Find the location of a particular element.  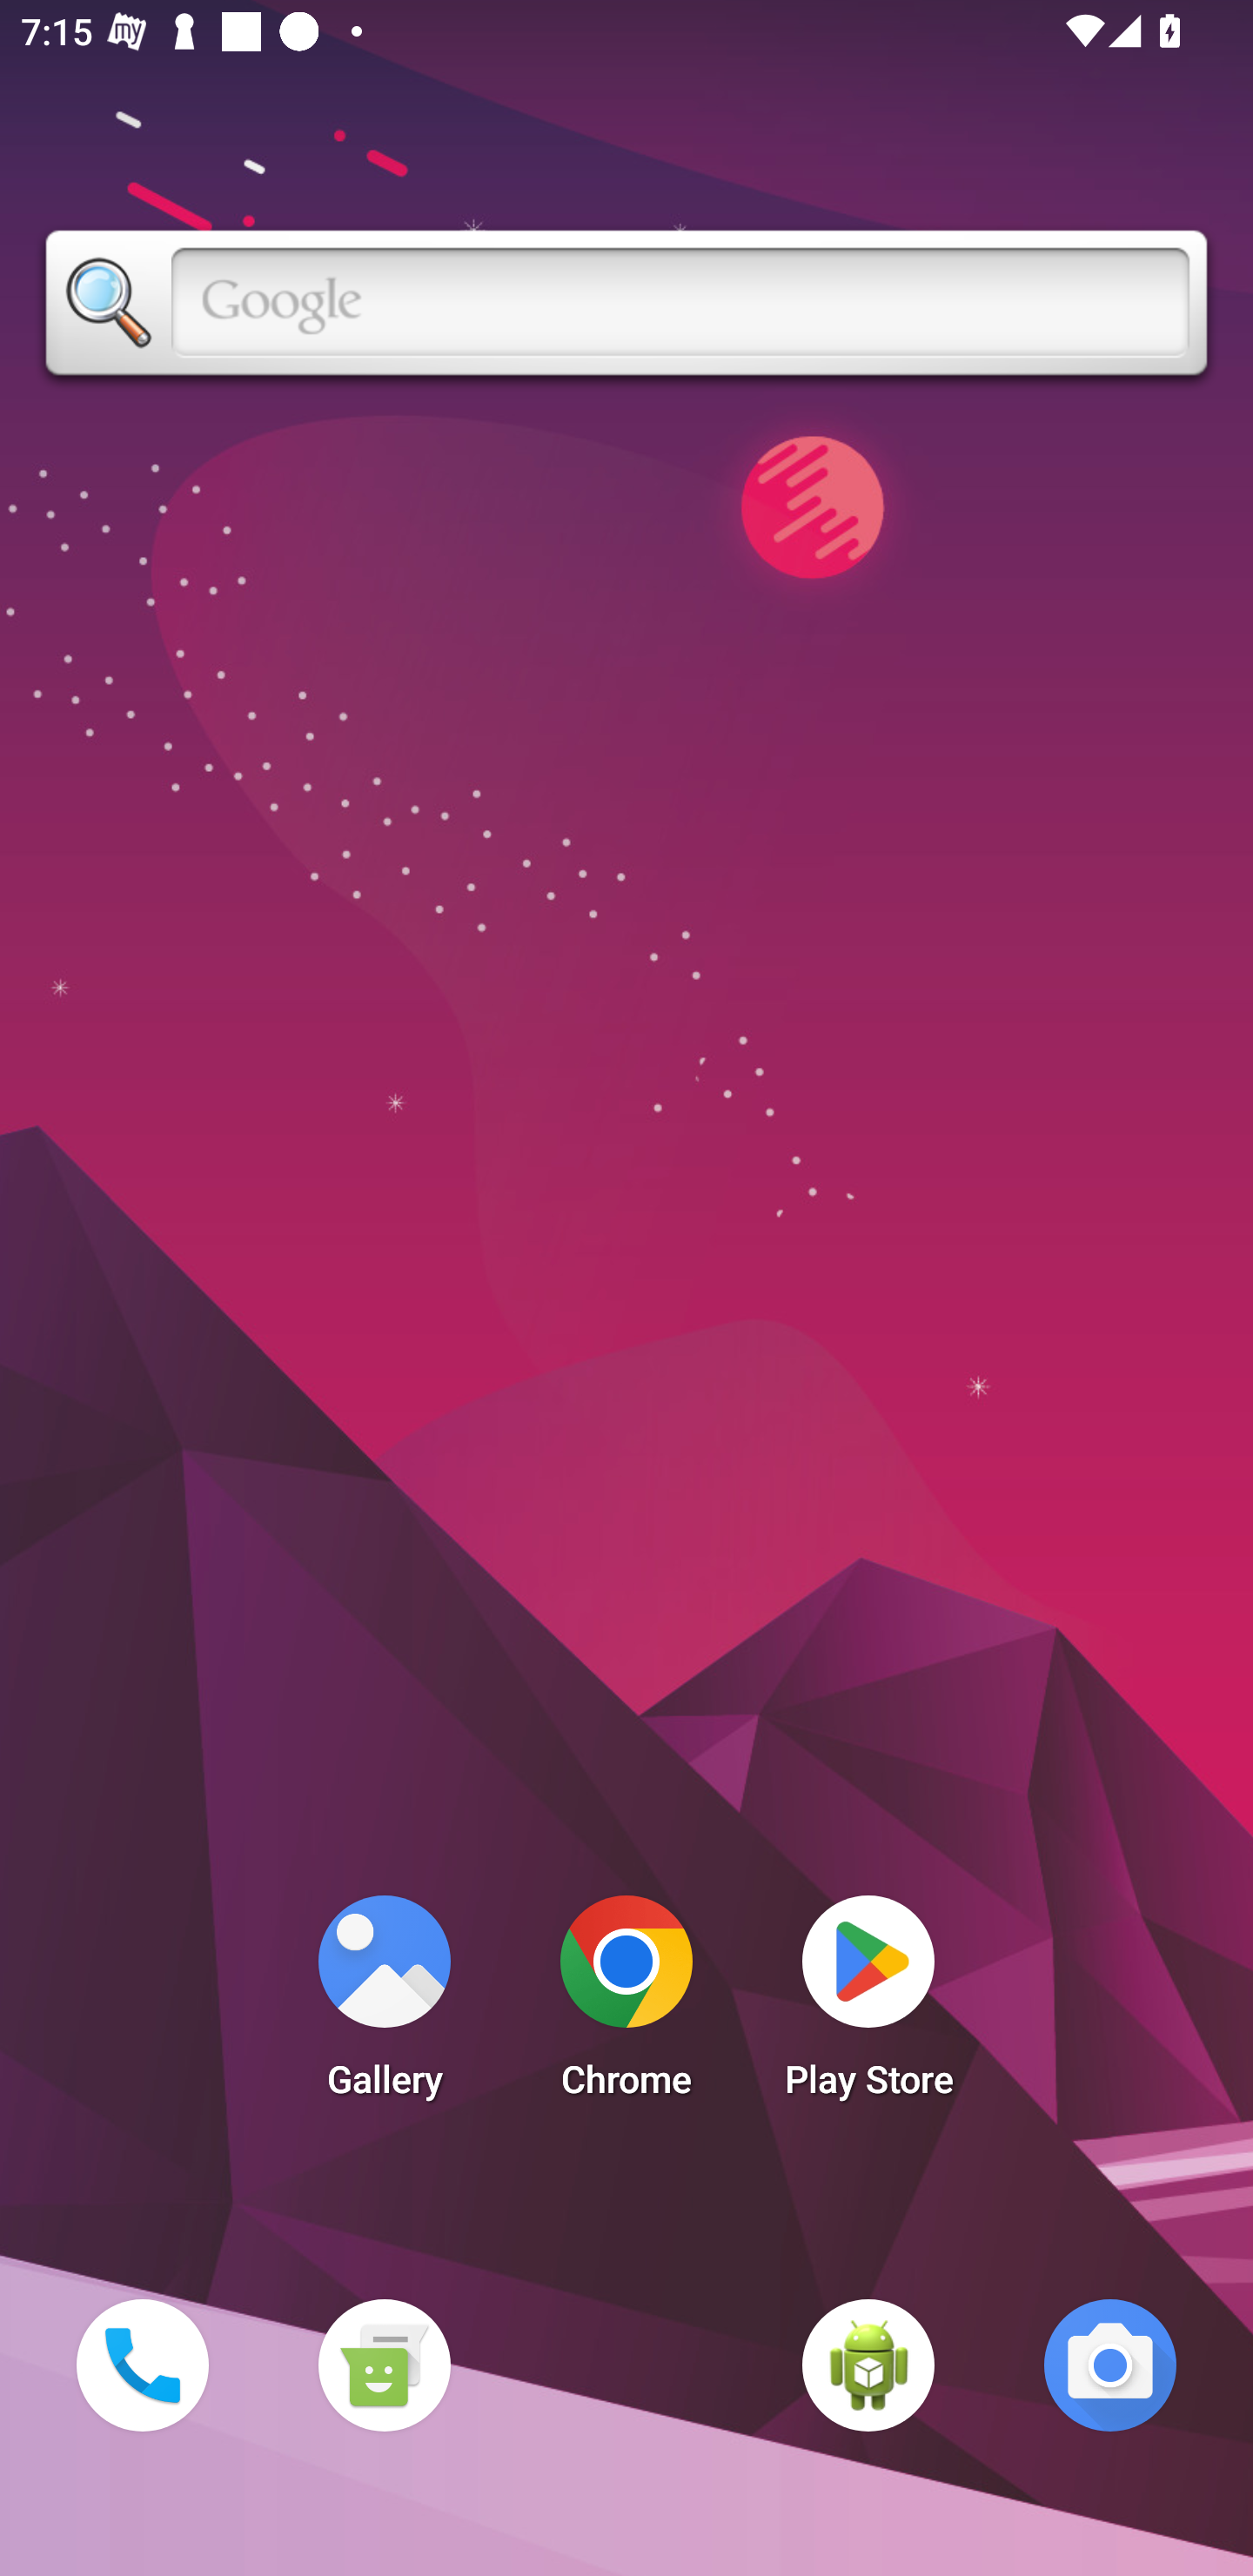

Phone is located at coordinates (142, 2365).